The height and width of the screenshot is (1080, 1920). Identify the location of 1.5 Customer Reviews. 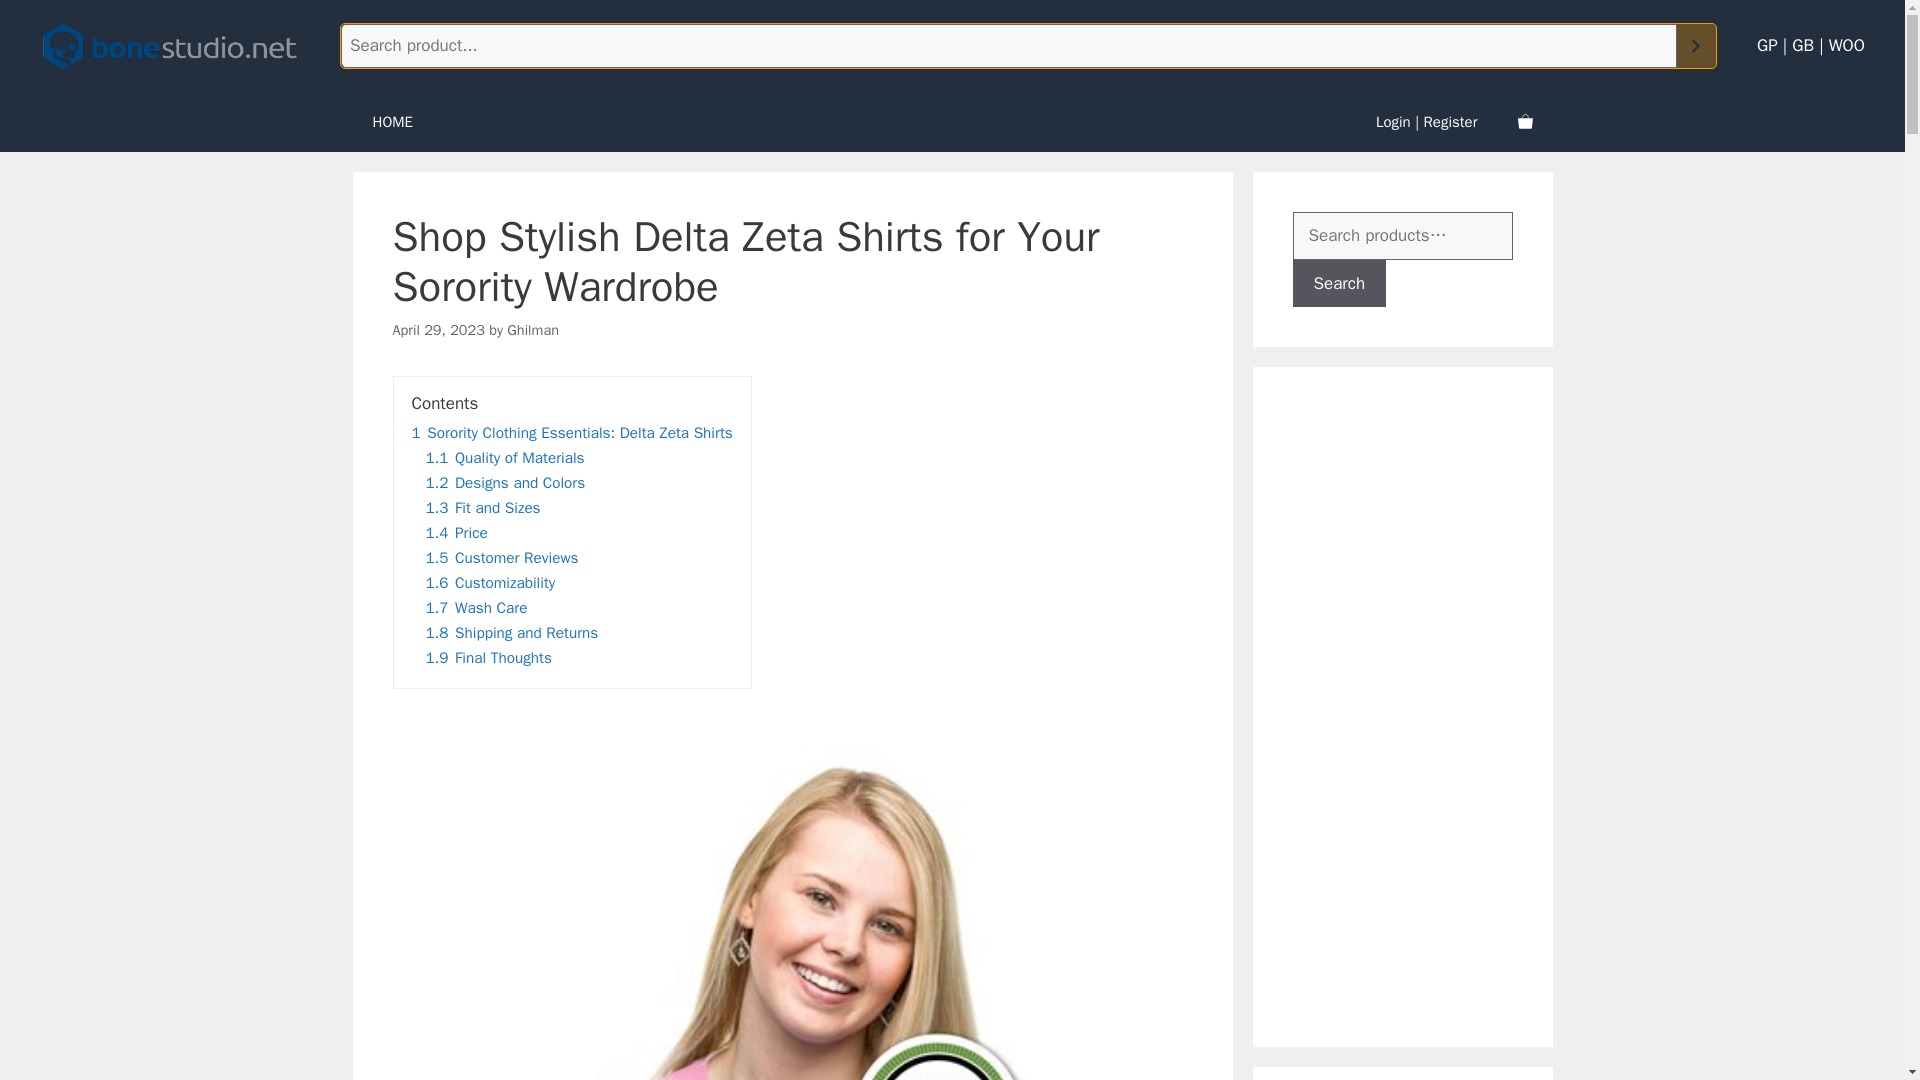
(502, 558).